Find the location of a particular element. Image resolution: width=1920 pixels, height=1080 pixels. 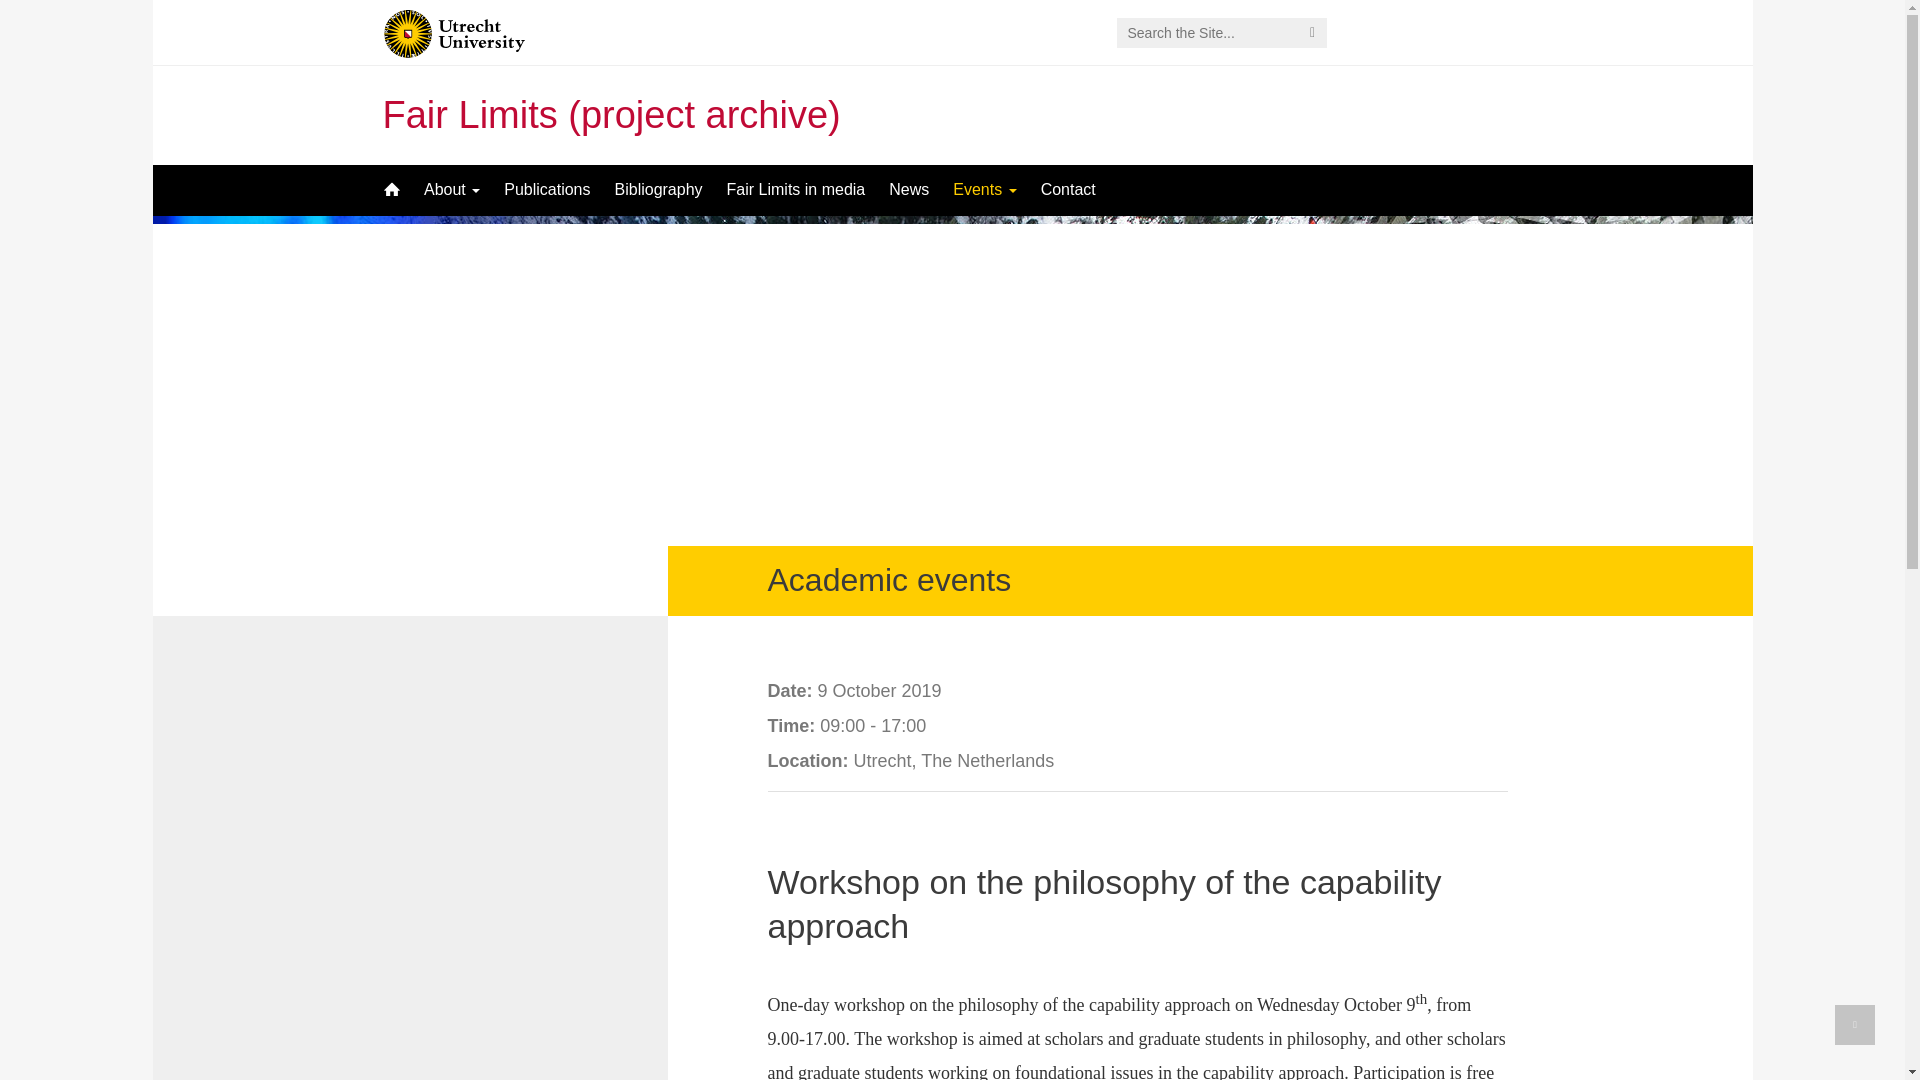

About is located at coordinates (452, 190).